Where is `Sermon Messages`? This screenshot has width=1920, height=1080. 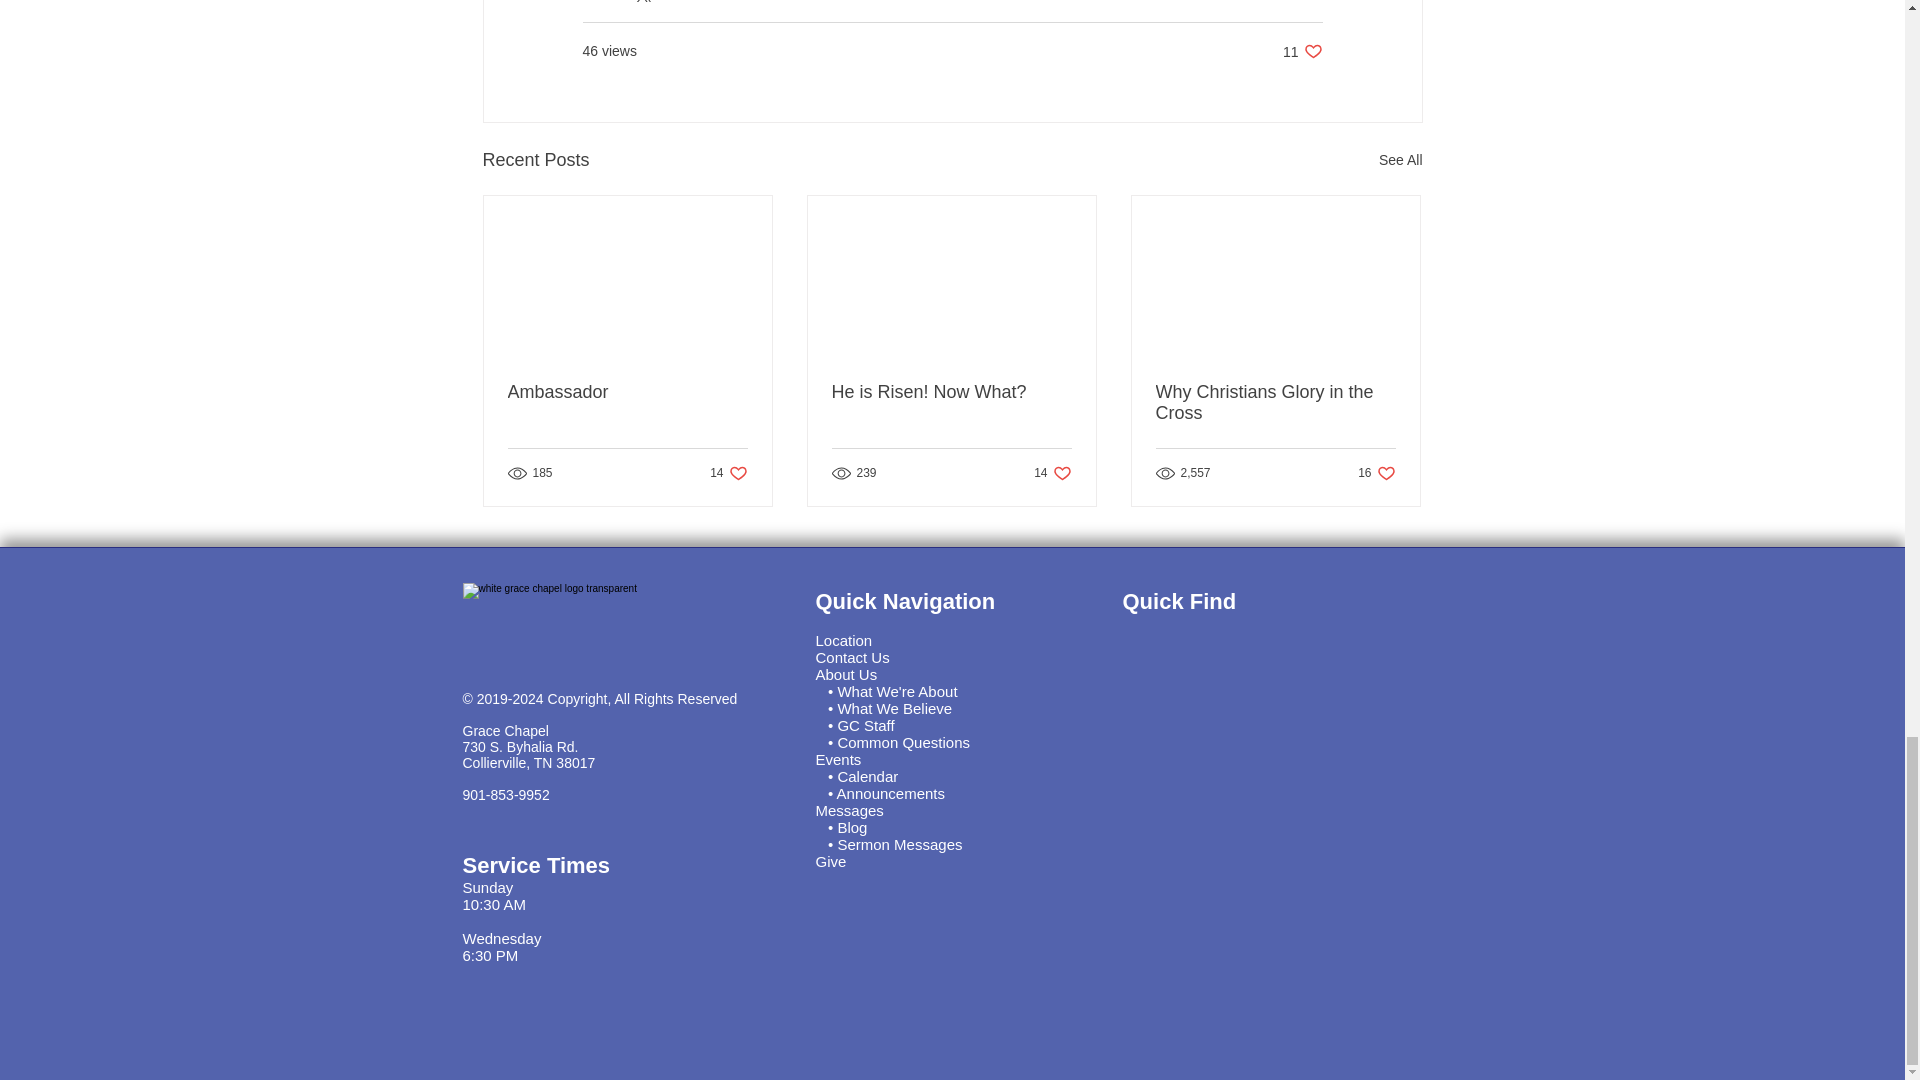
Sermon Messages is located at coordinates (853, 658).